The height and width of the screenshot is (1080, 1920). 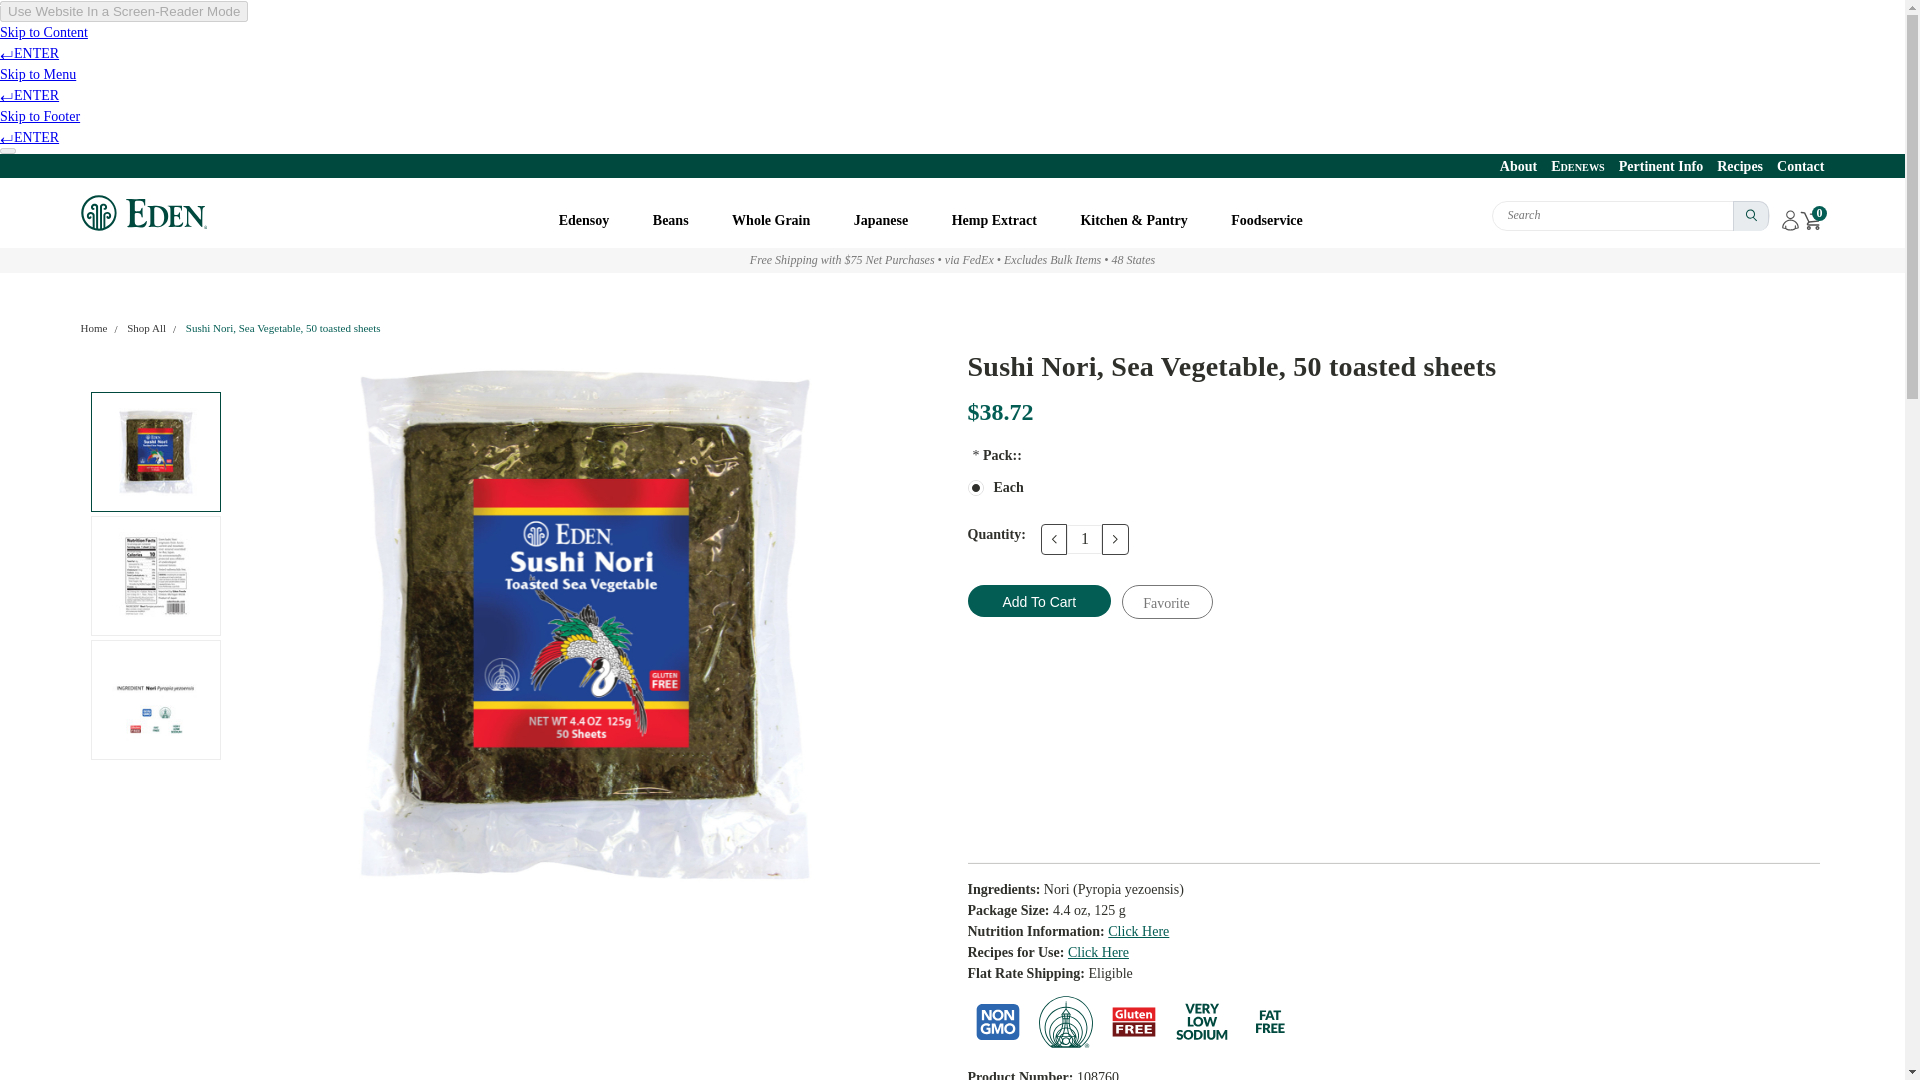 I want to click on Very Low Sodium - 35mg or less per serving, so click(x=1202, y=1022).